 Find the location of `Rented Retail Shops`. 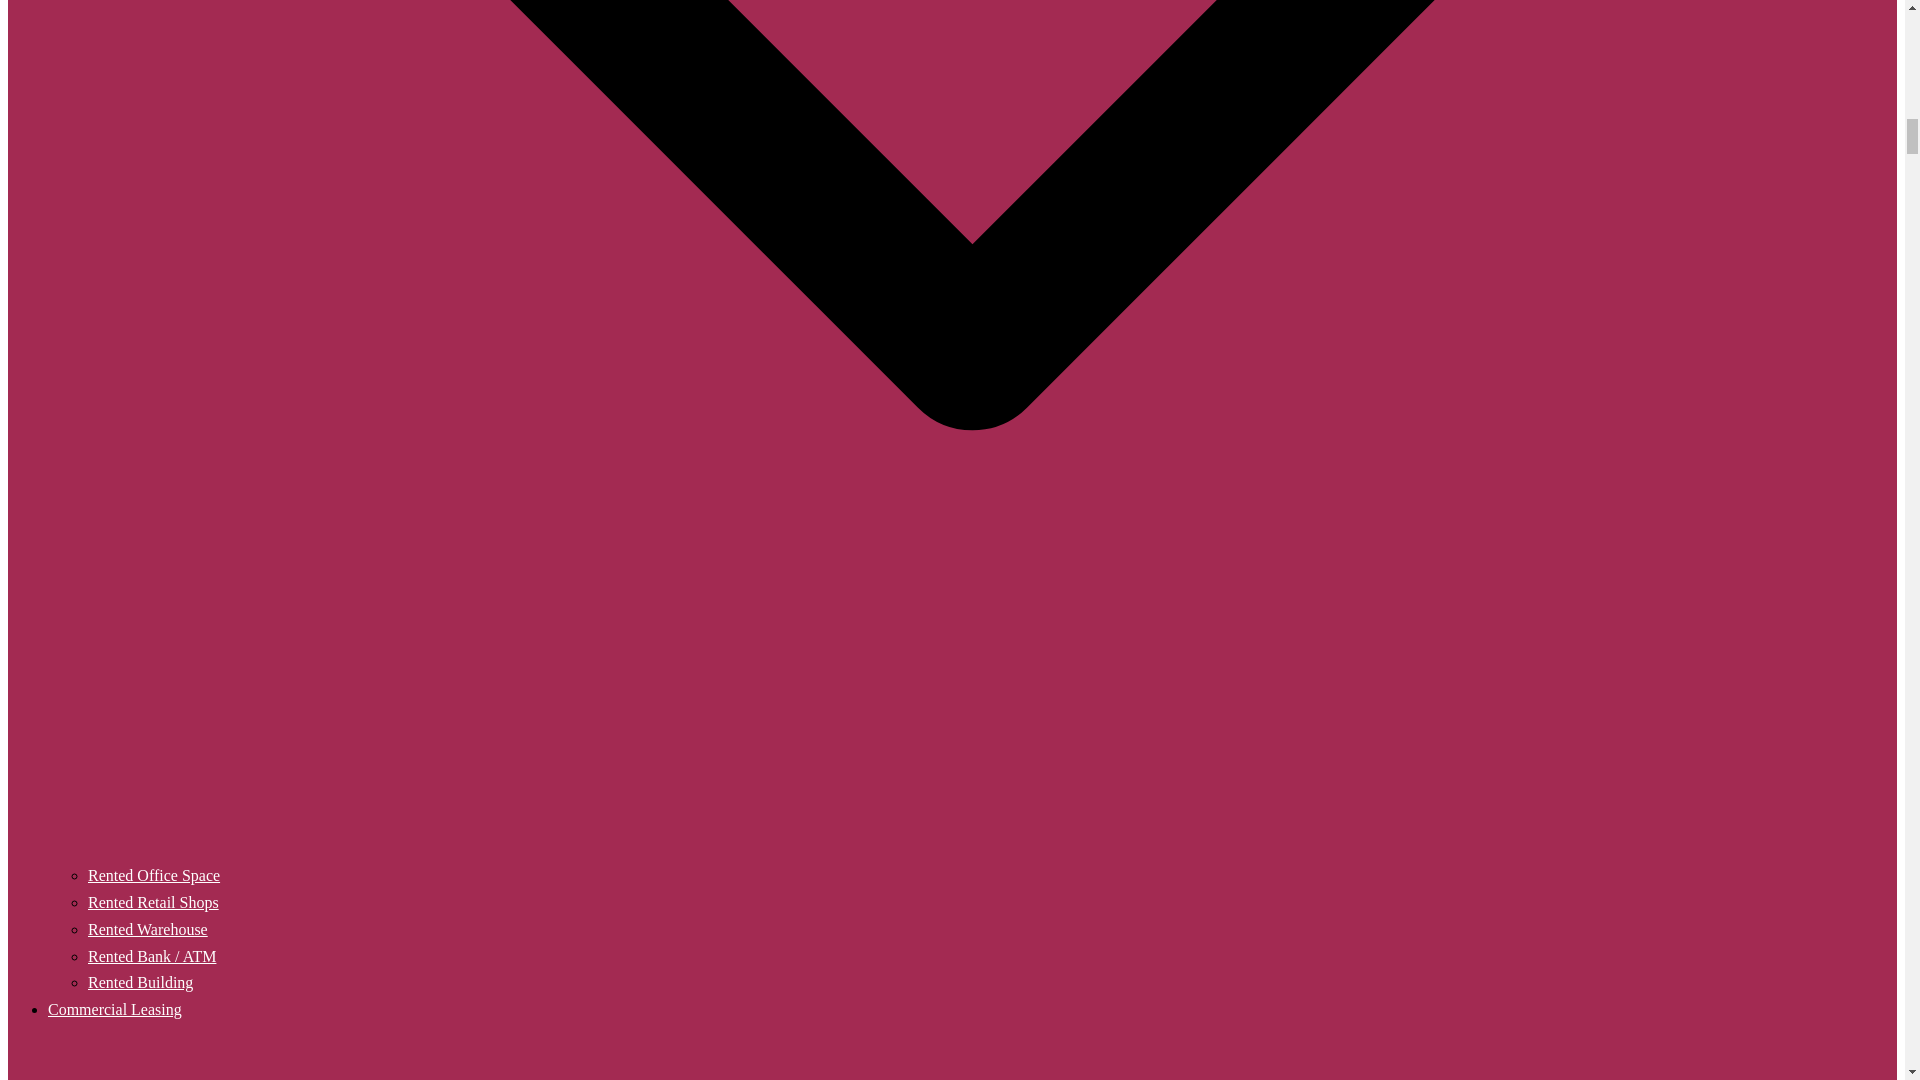

Rented Retail Shops is located at coordinates (153, 902).